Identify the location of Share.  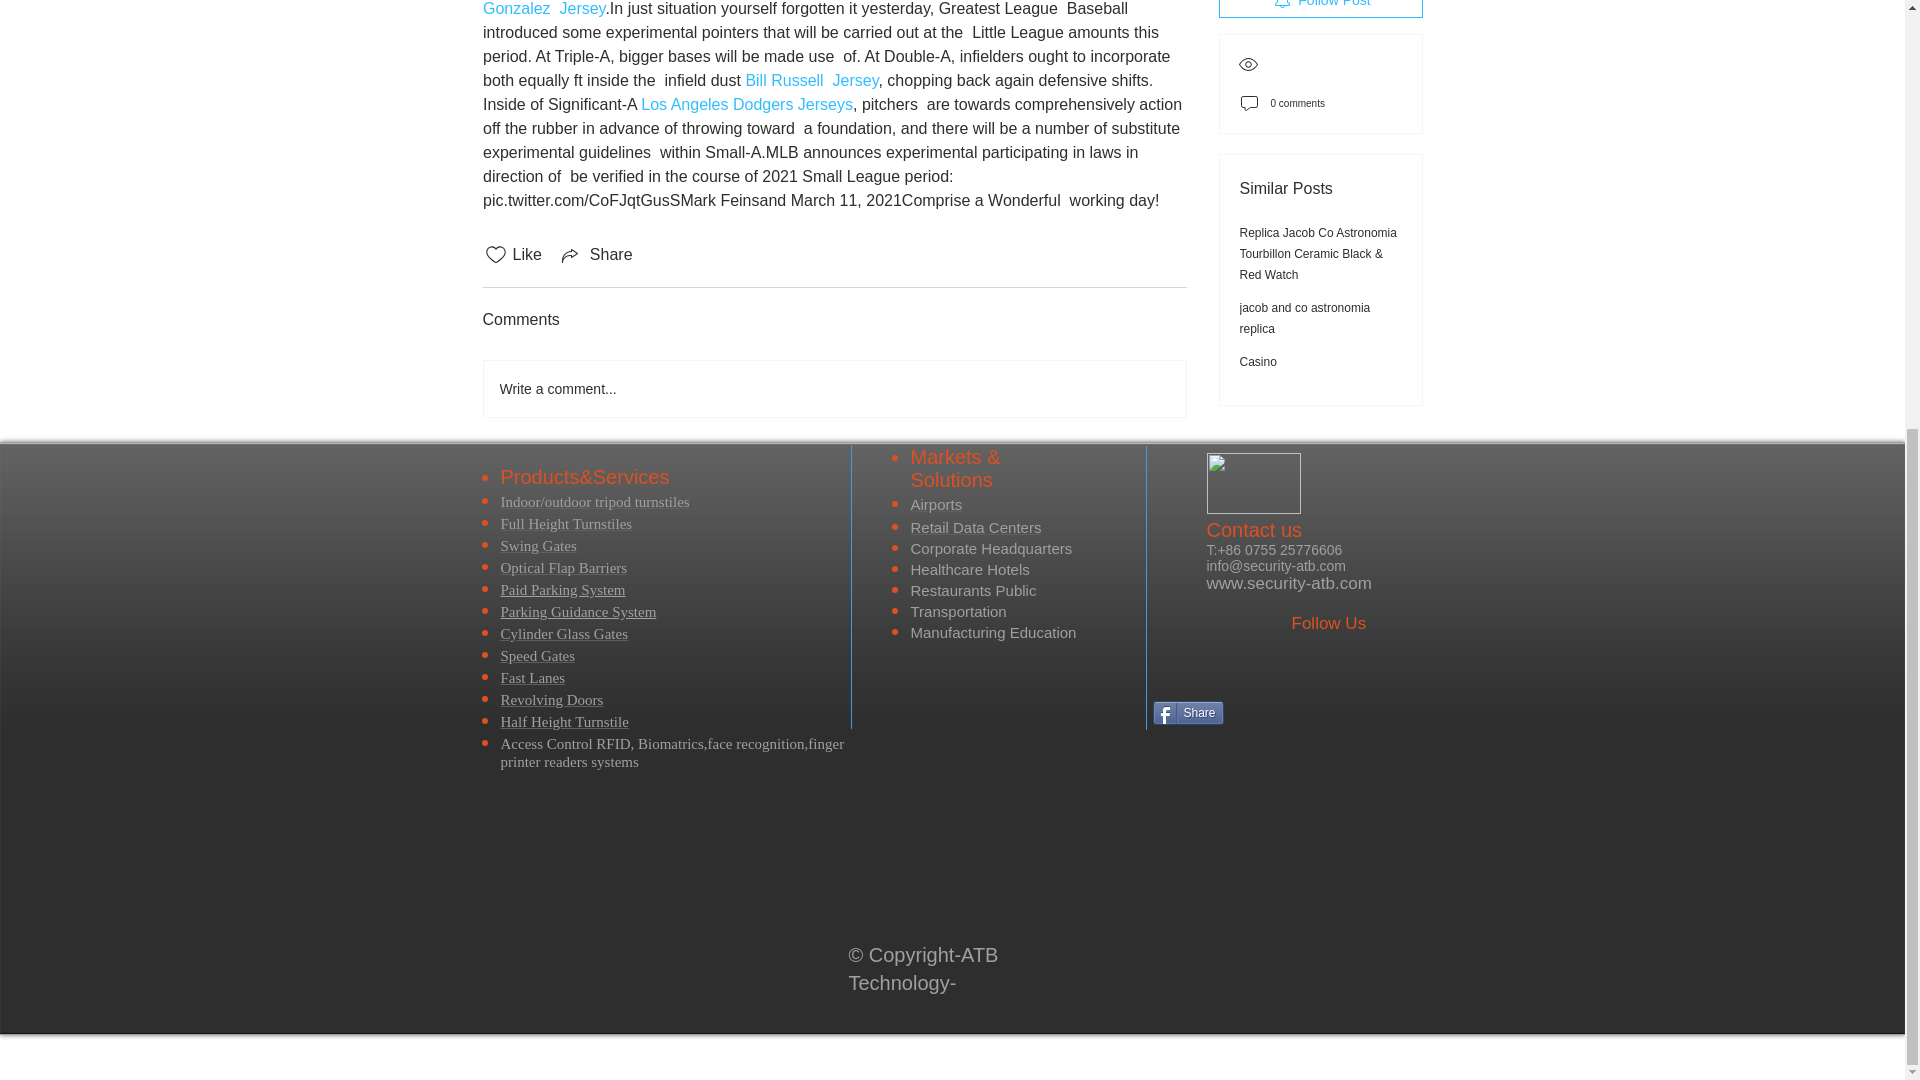
(1188, 712).